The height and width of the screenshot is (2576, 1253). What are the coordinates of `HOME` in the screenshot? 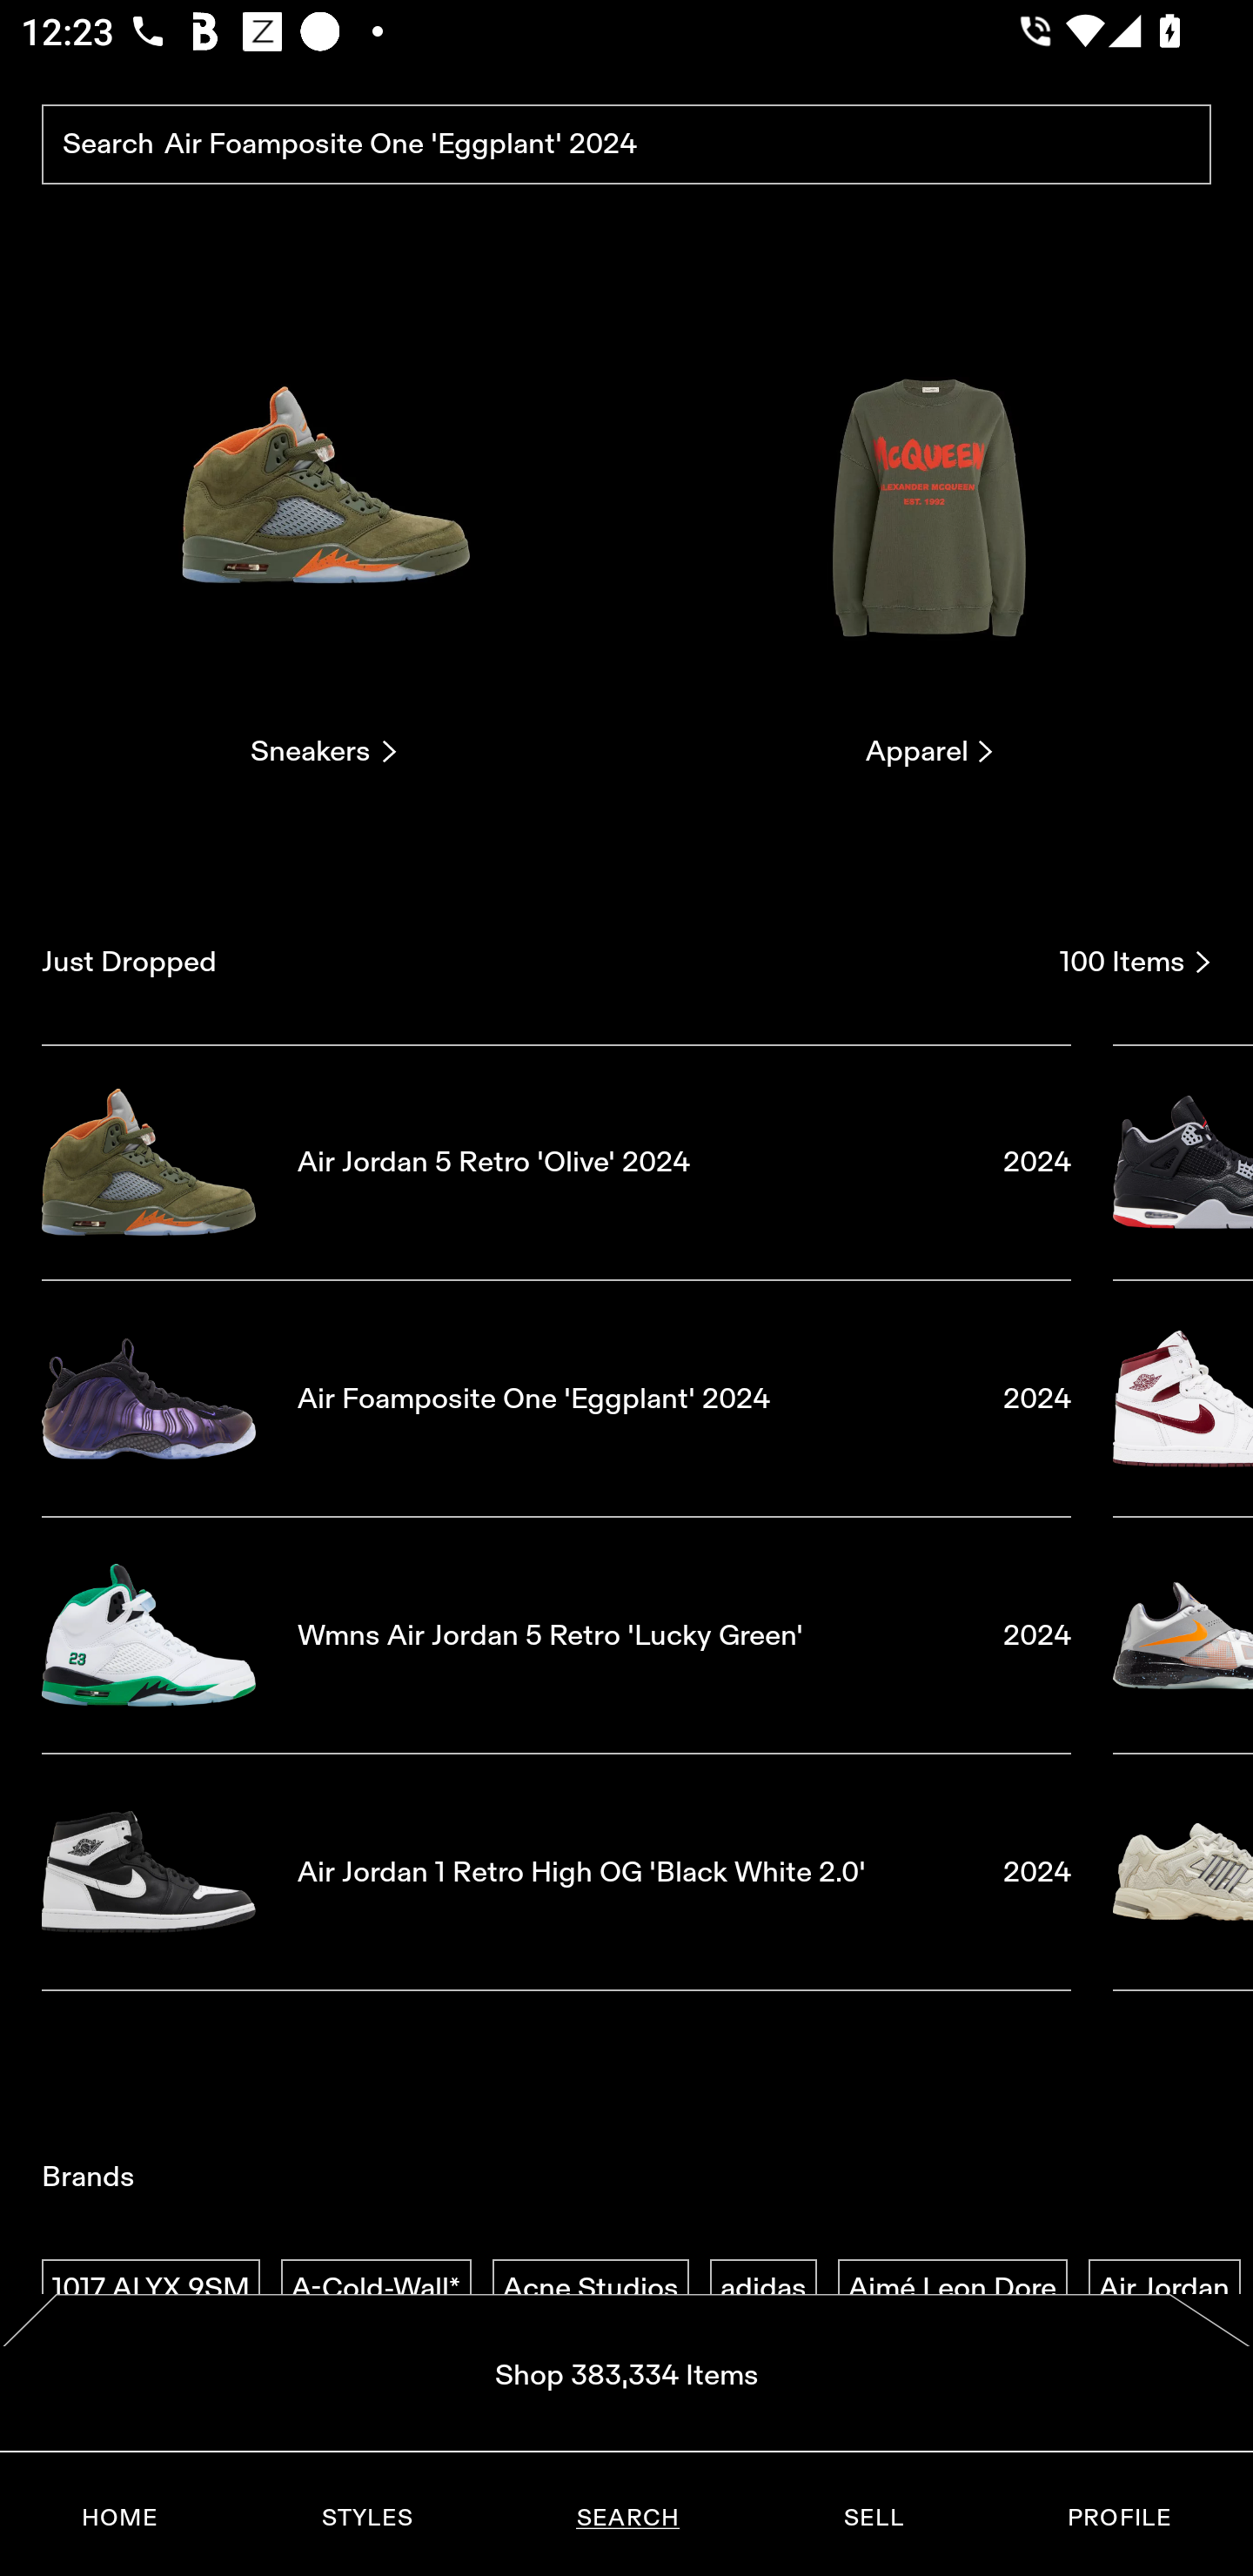 It's located at (120, 2518).